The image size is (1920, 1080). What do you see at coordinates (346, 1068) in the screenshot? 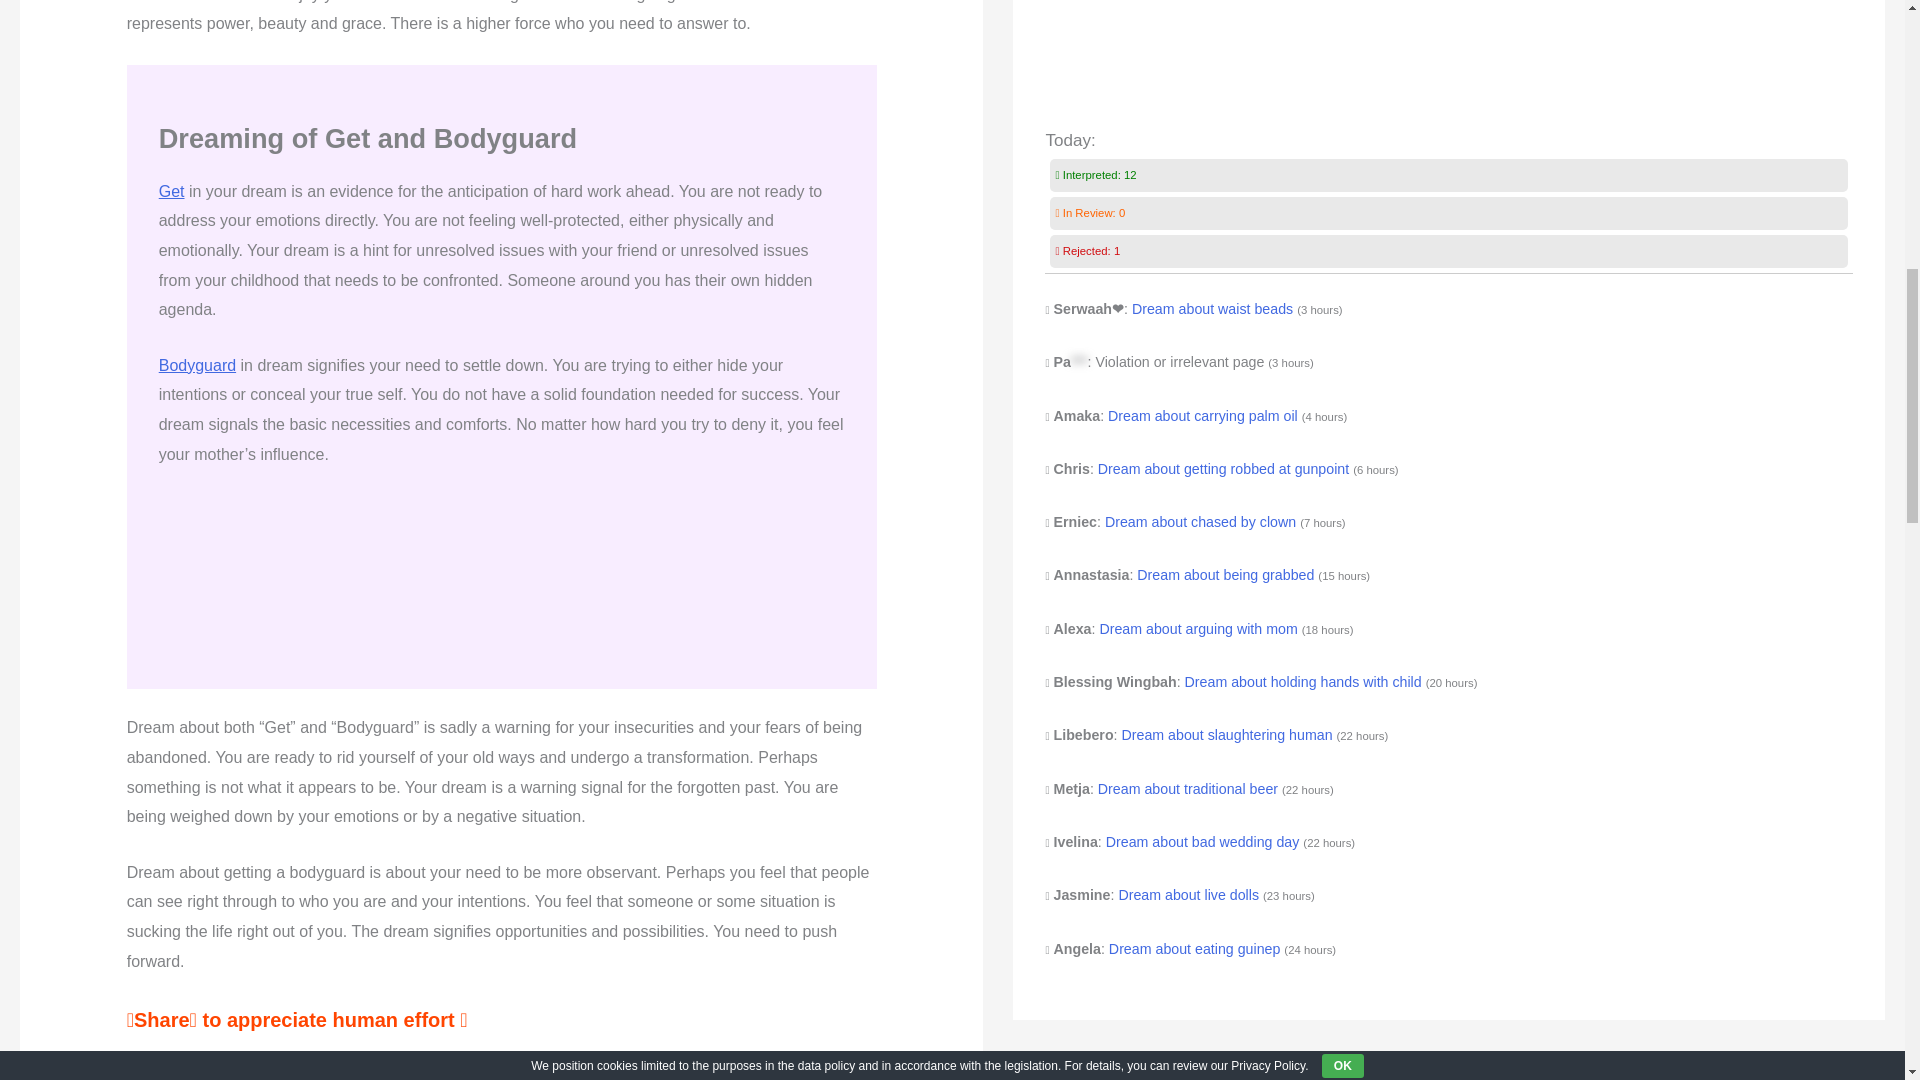
I see `Share` at bounding box center [346, 1068].